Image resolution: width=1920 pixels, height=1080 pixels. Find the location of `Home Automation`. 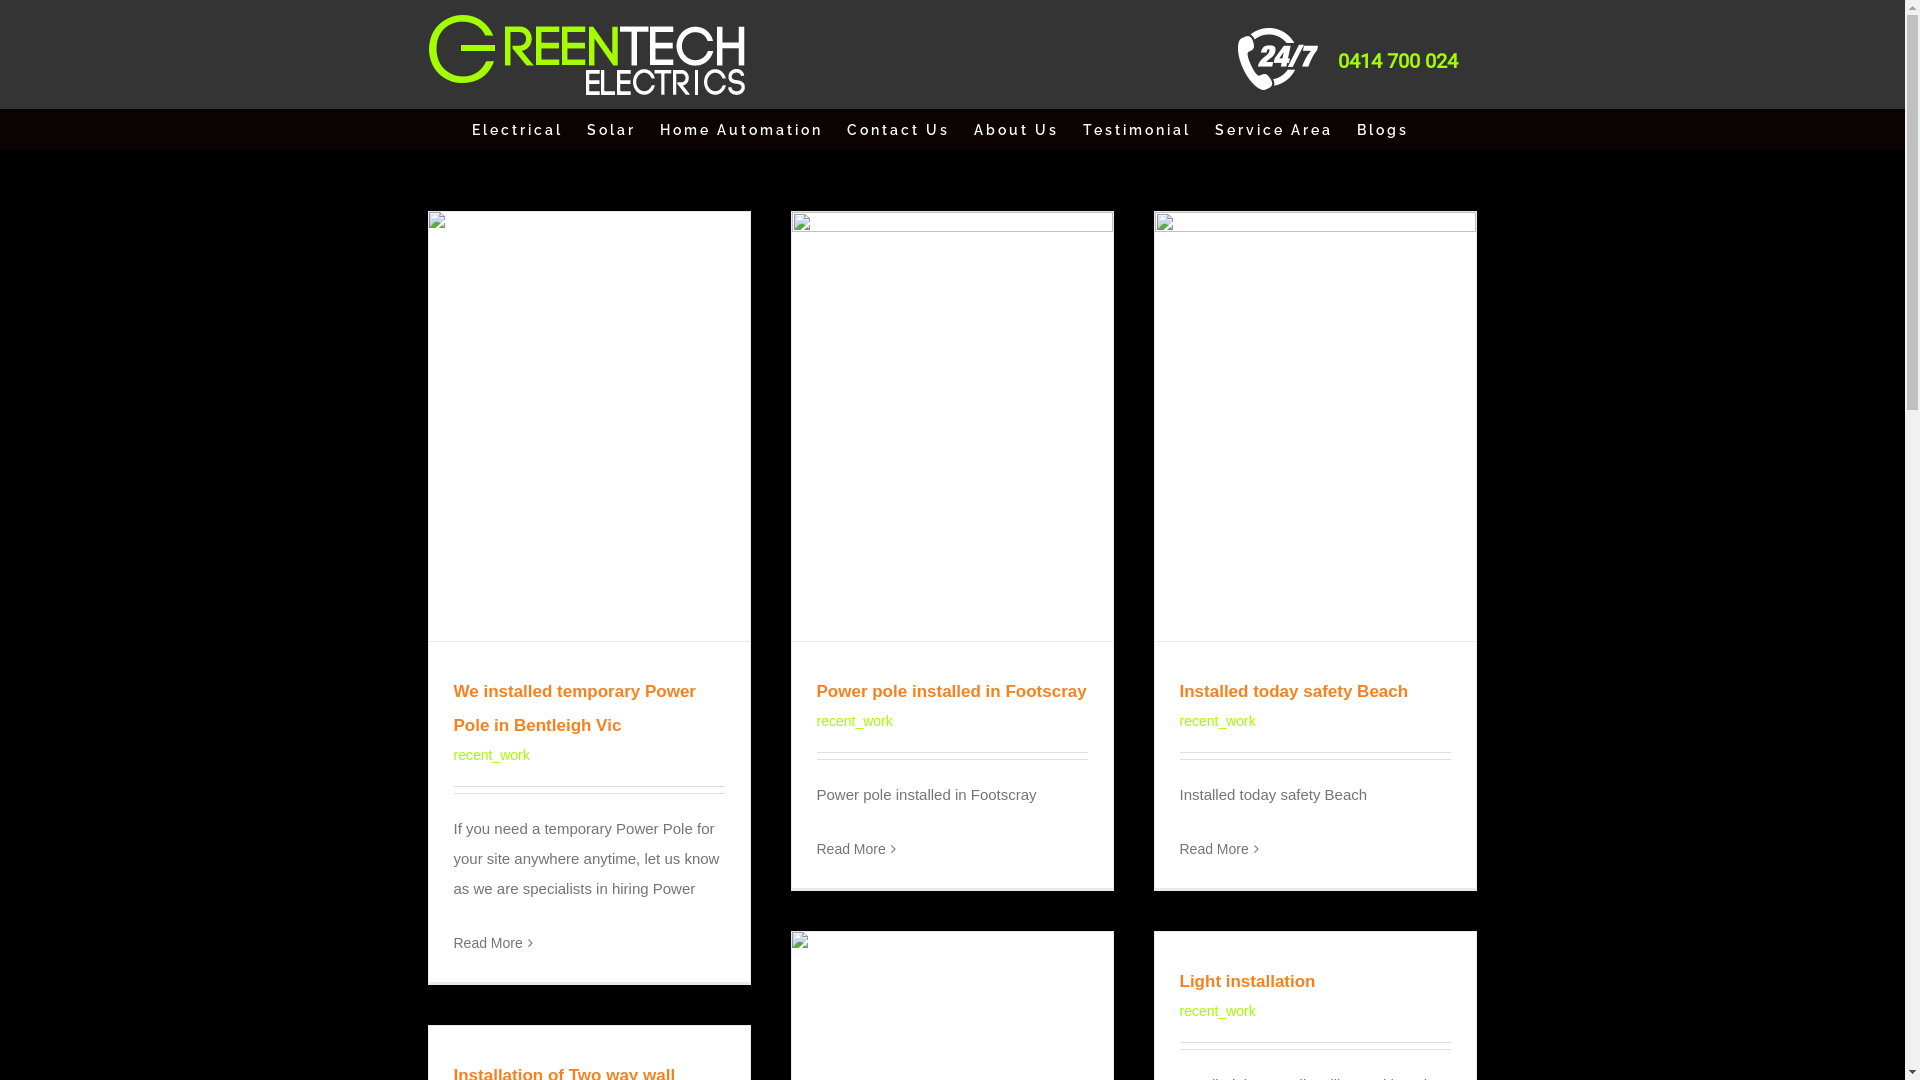

Home Automation is located at coordinates (742, 130).